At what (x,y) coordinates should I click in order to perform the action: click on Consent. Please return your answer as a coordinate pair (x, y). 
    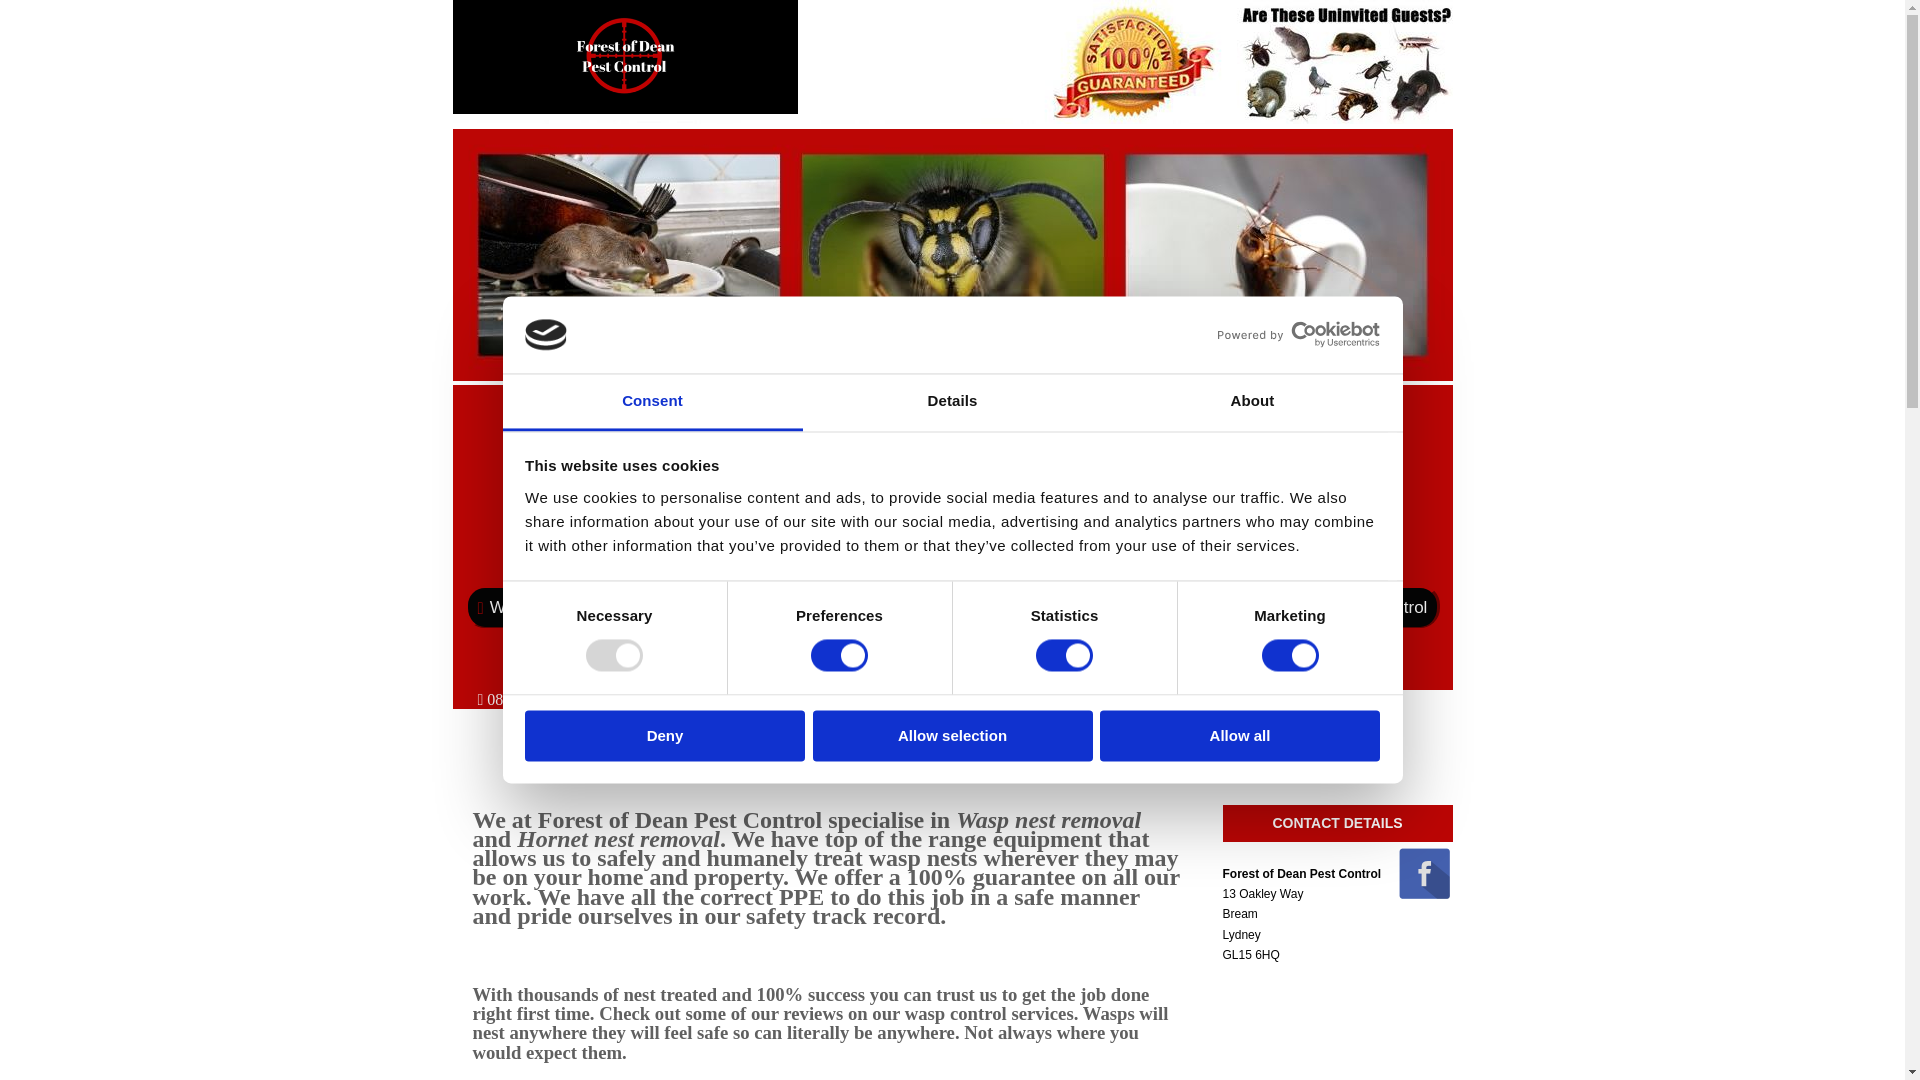
    Looking at the image, I should click on (652, 402).